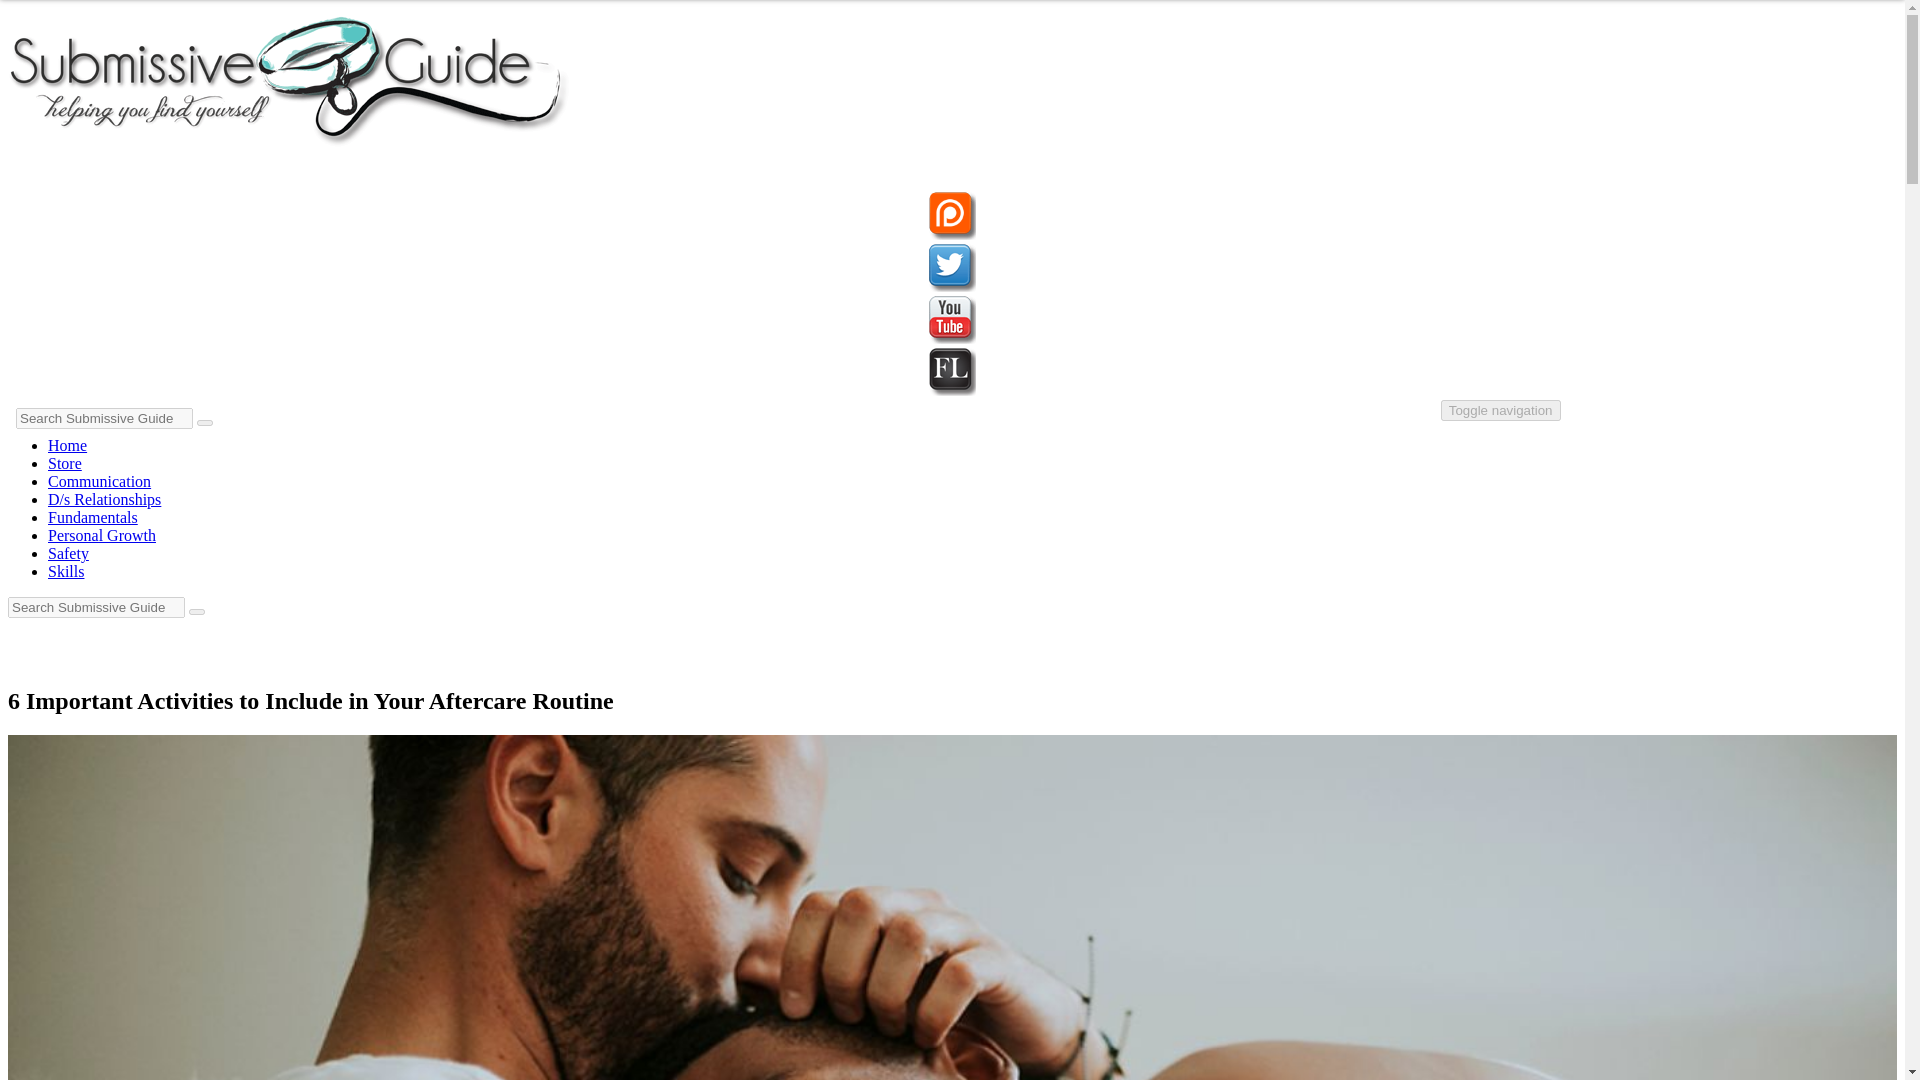  What do you see at coordinates (952, 390) in the screenshot?
I see `Visit Submissive Guide on FetLife!` at bounding box center [952, 390].